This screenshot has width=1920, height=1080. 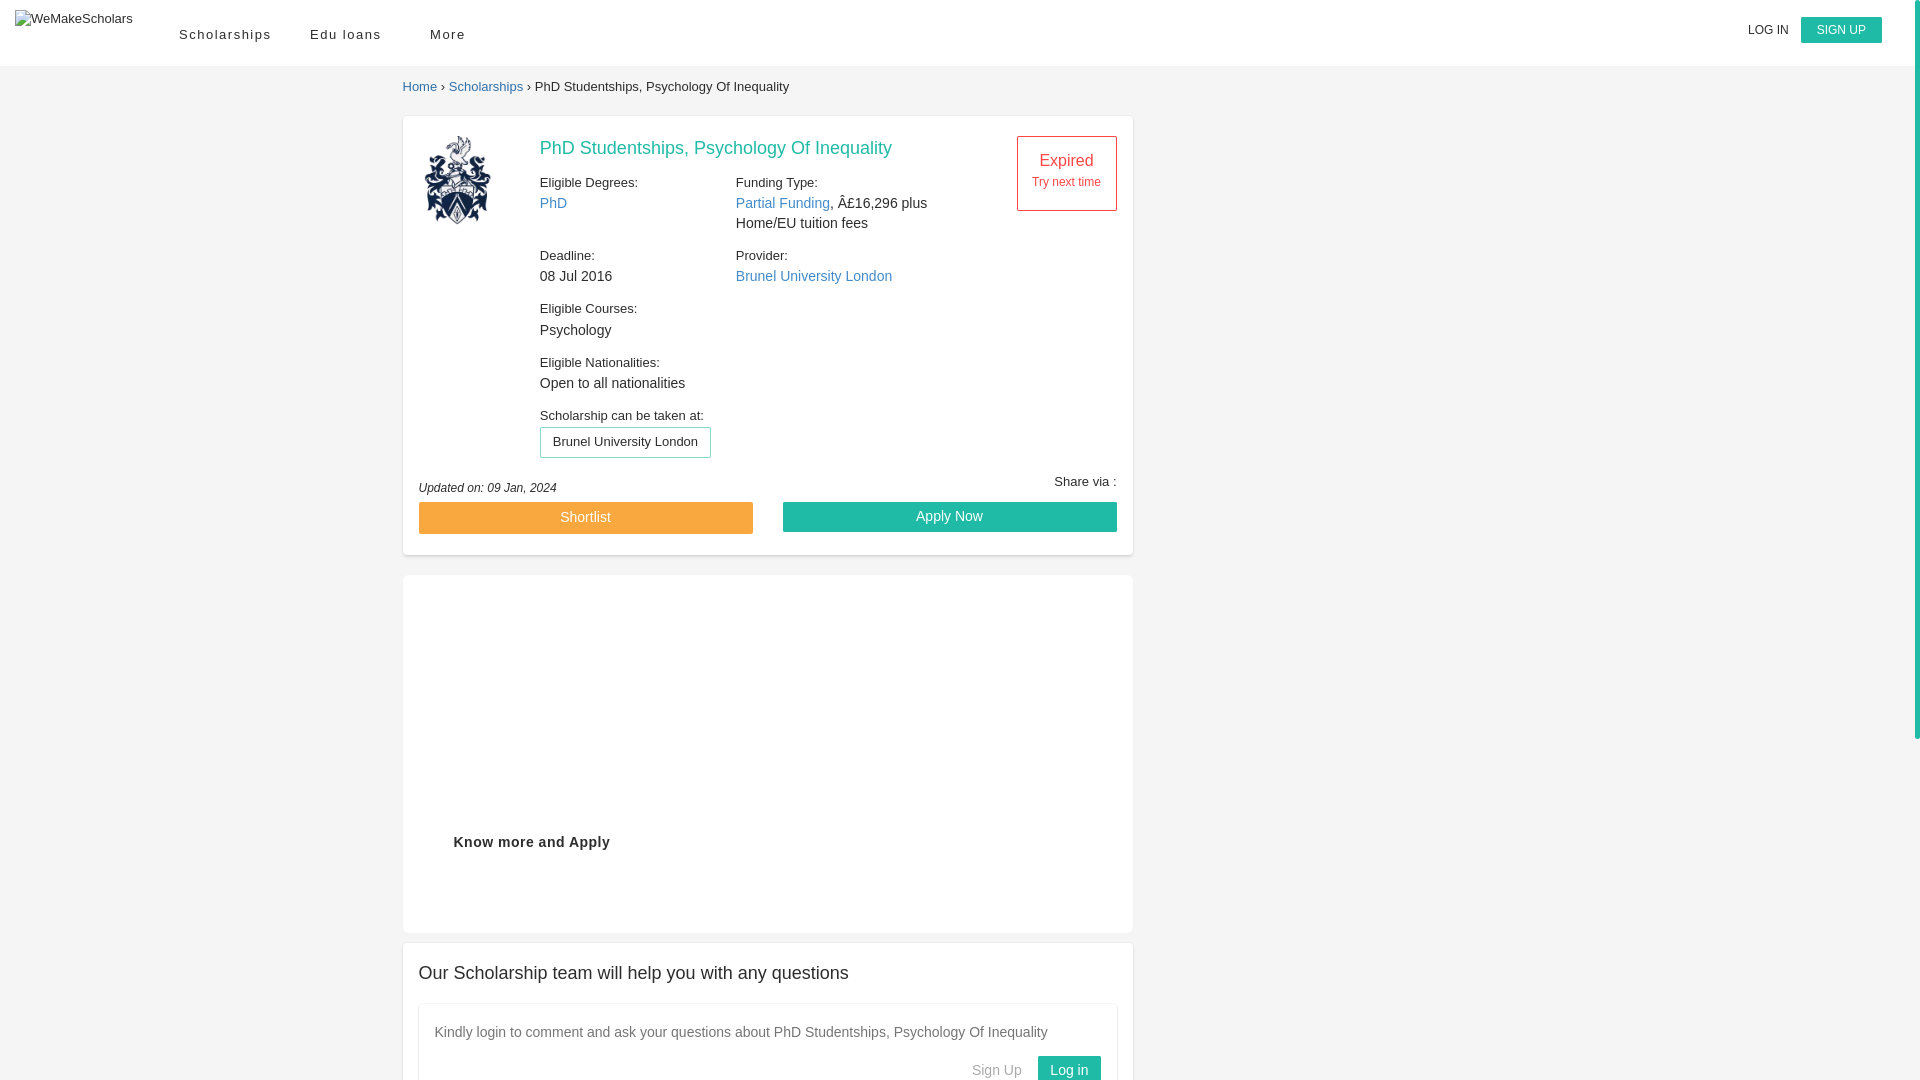 I want to click on Scholarships, so click(x=224, y=34).